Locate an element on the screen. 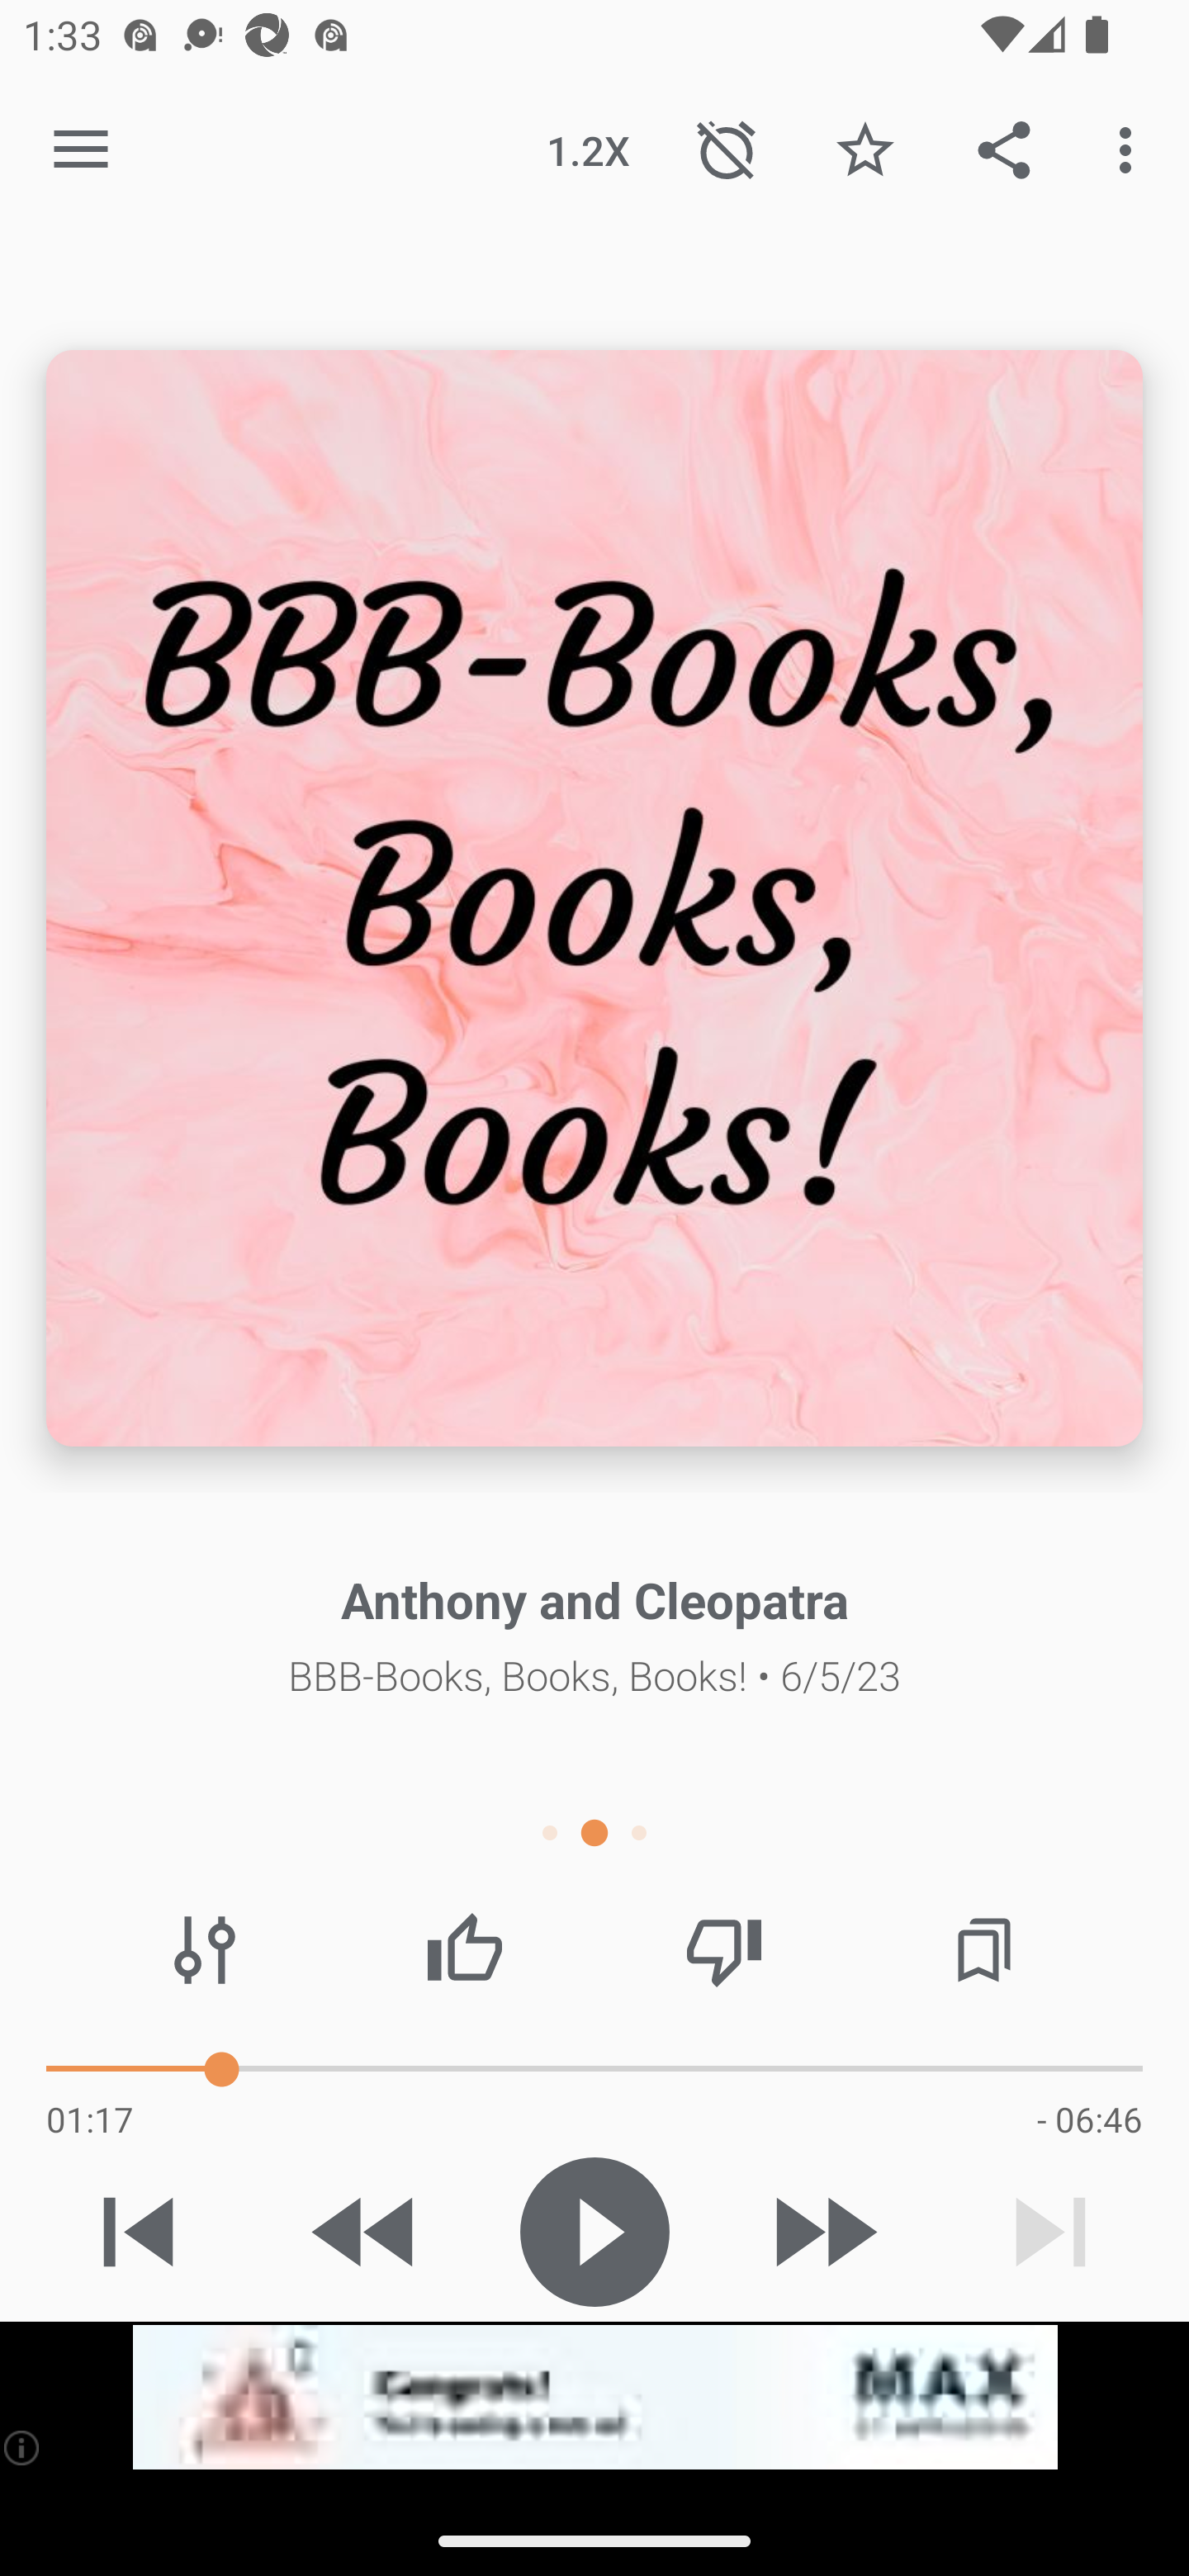 This screenshot has height=2576, width=1189. Previous track is located at coordinates (139, 2232).